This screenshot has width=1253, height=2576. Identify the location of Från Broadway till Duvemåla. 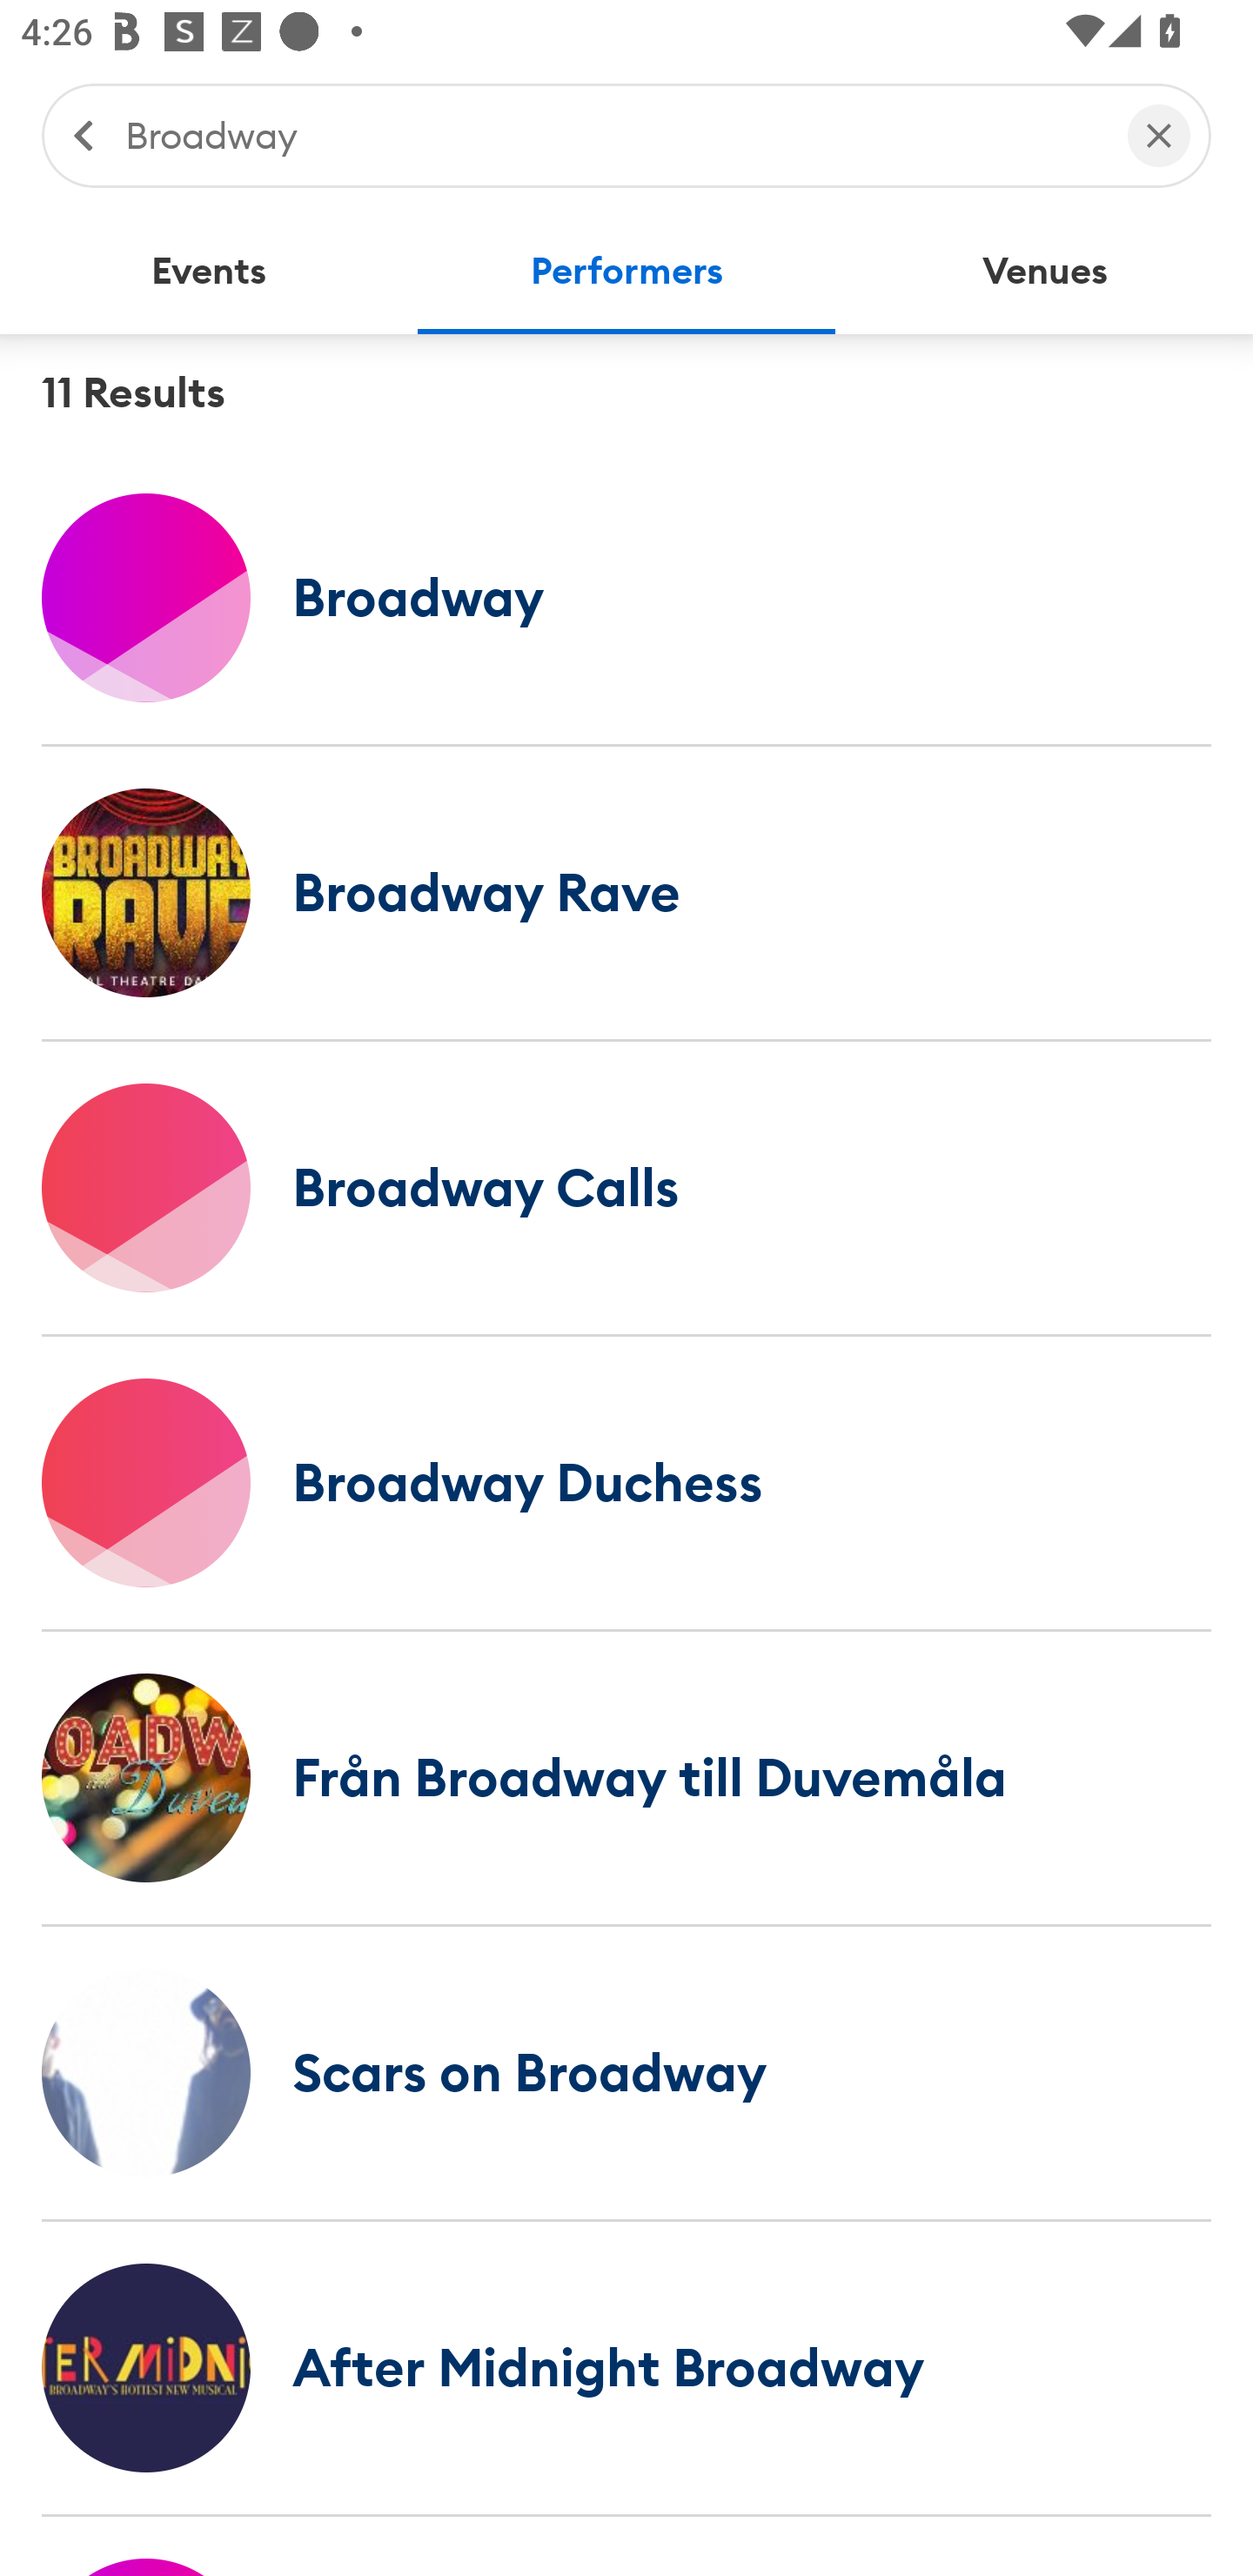
(626, 1777).